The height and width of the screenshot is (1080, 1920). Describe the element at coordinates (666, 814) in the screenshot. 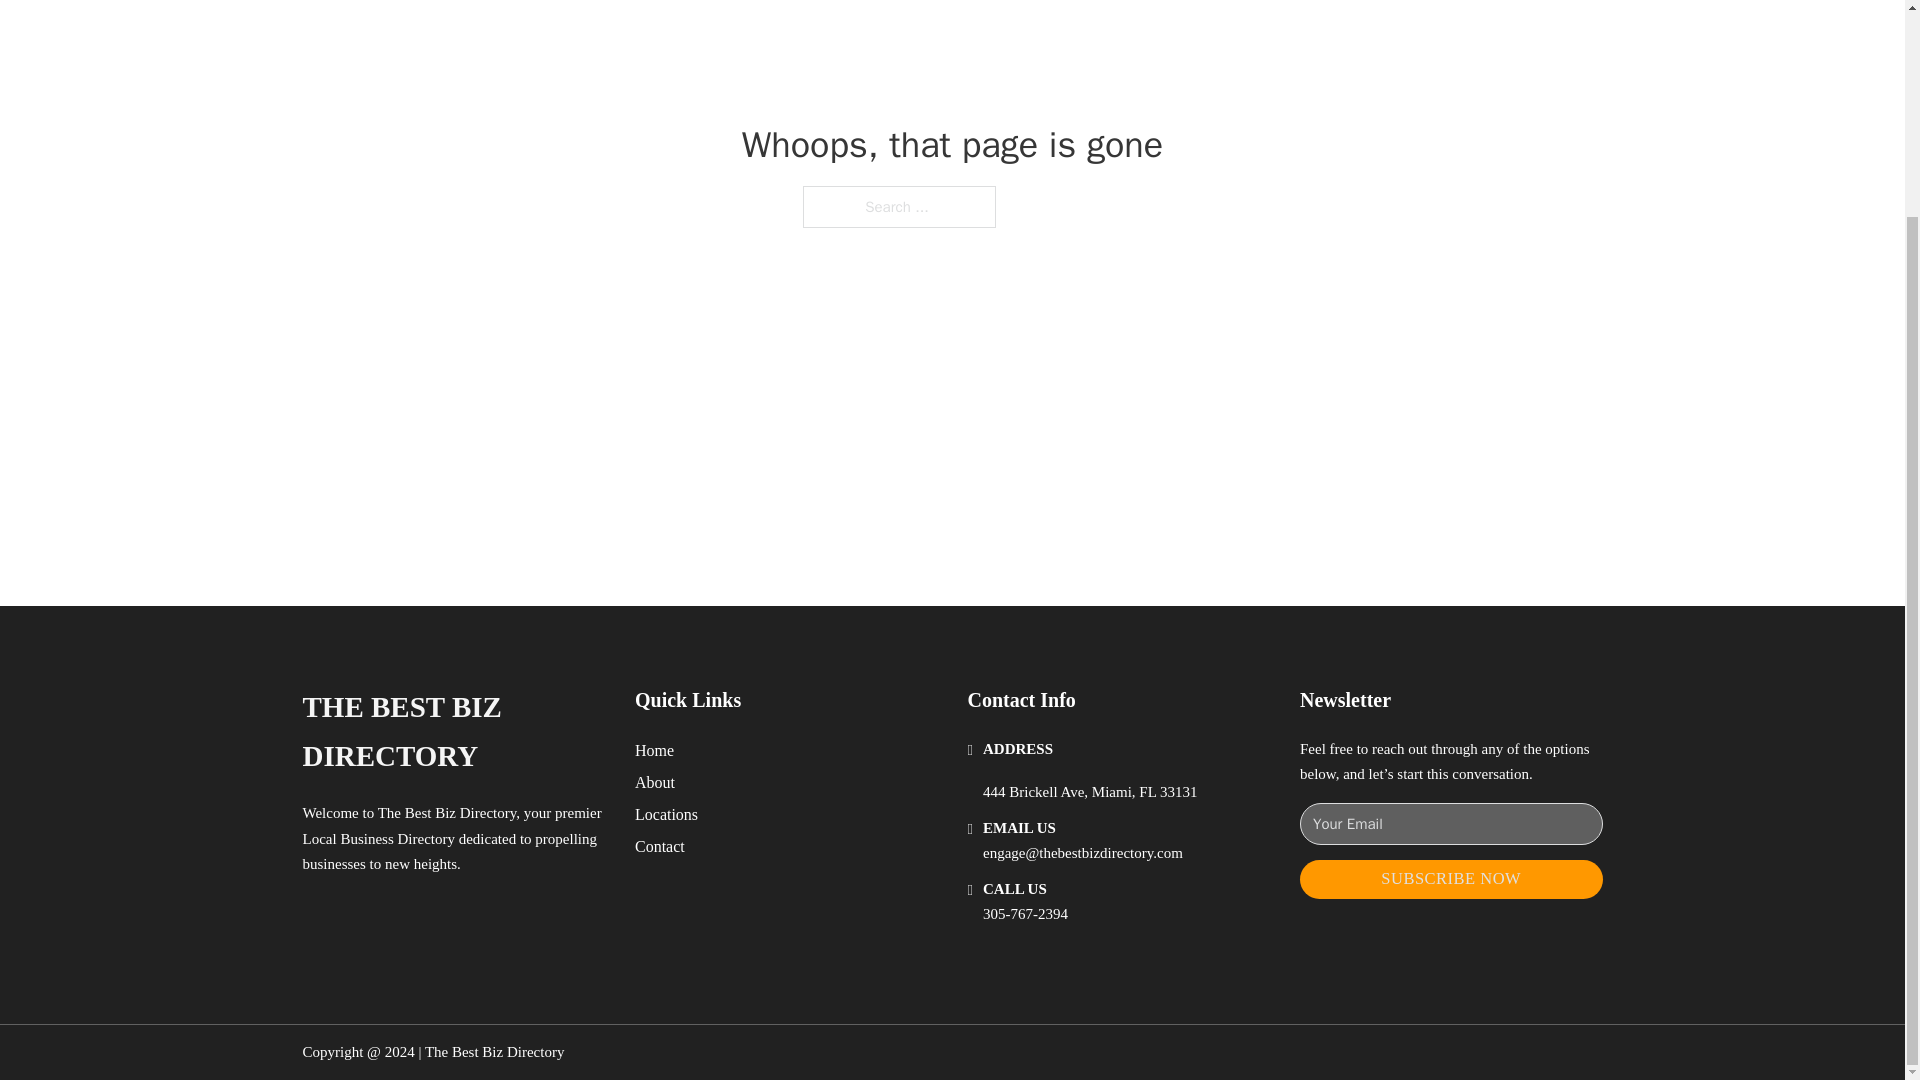

I see `Locations` at that location.